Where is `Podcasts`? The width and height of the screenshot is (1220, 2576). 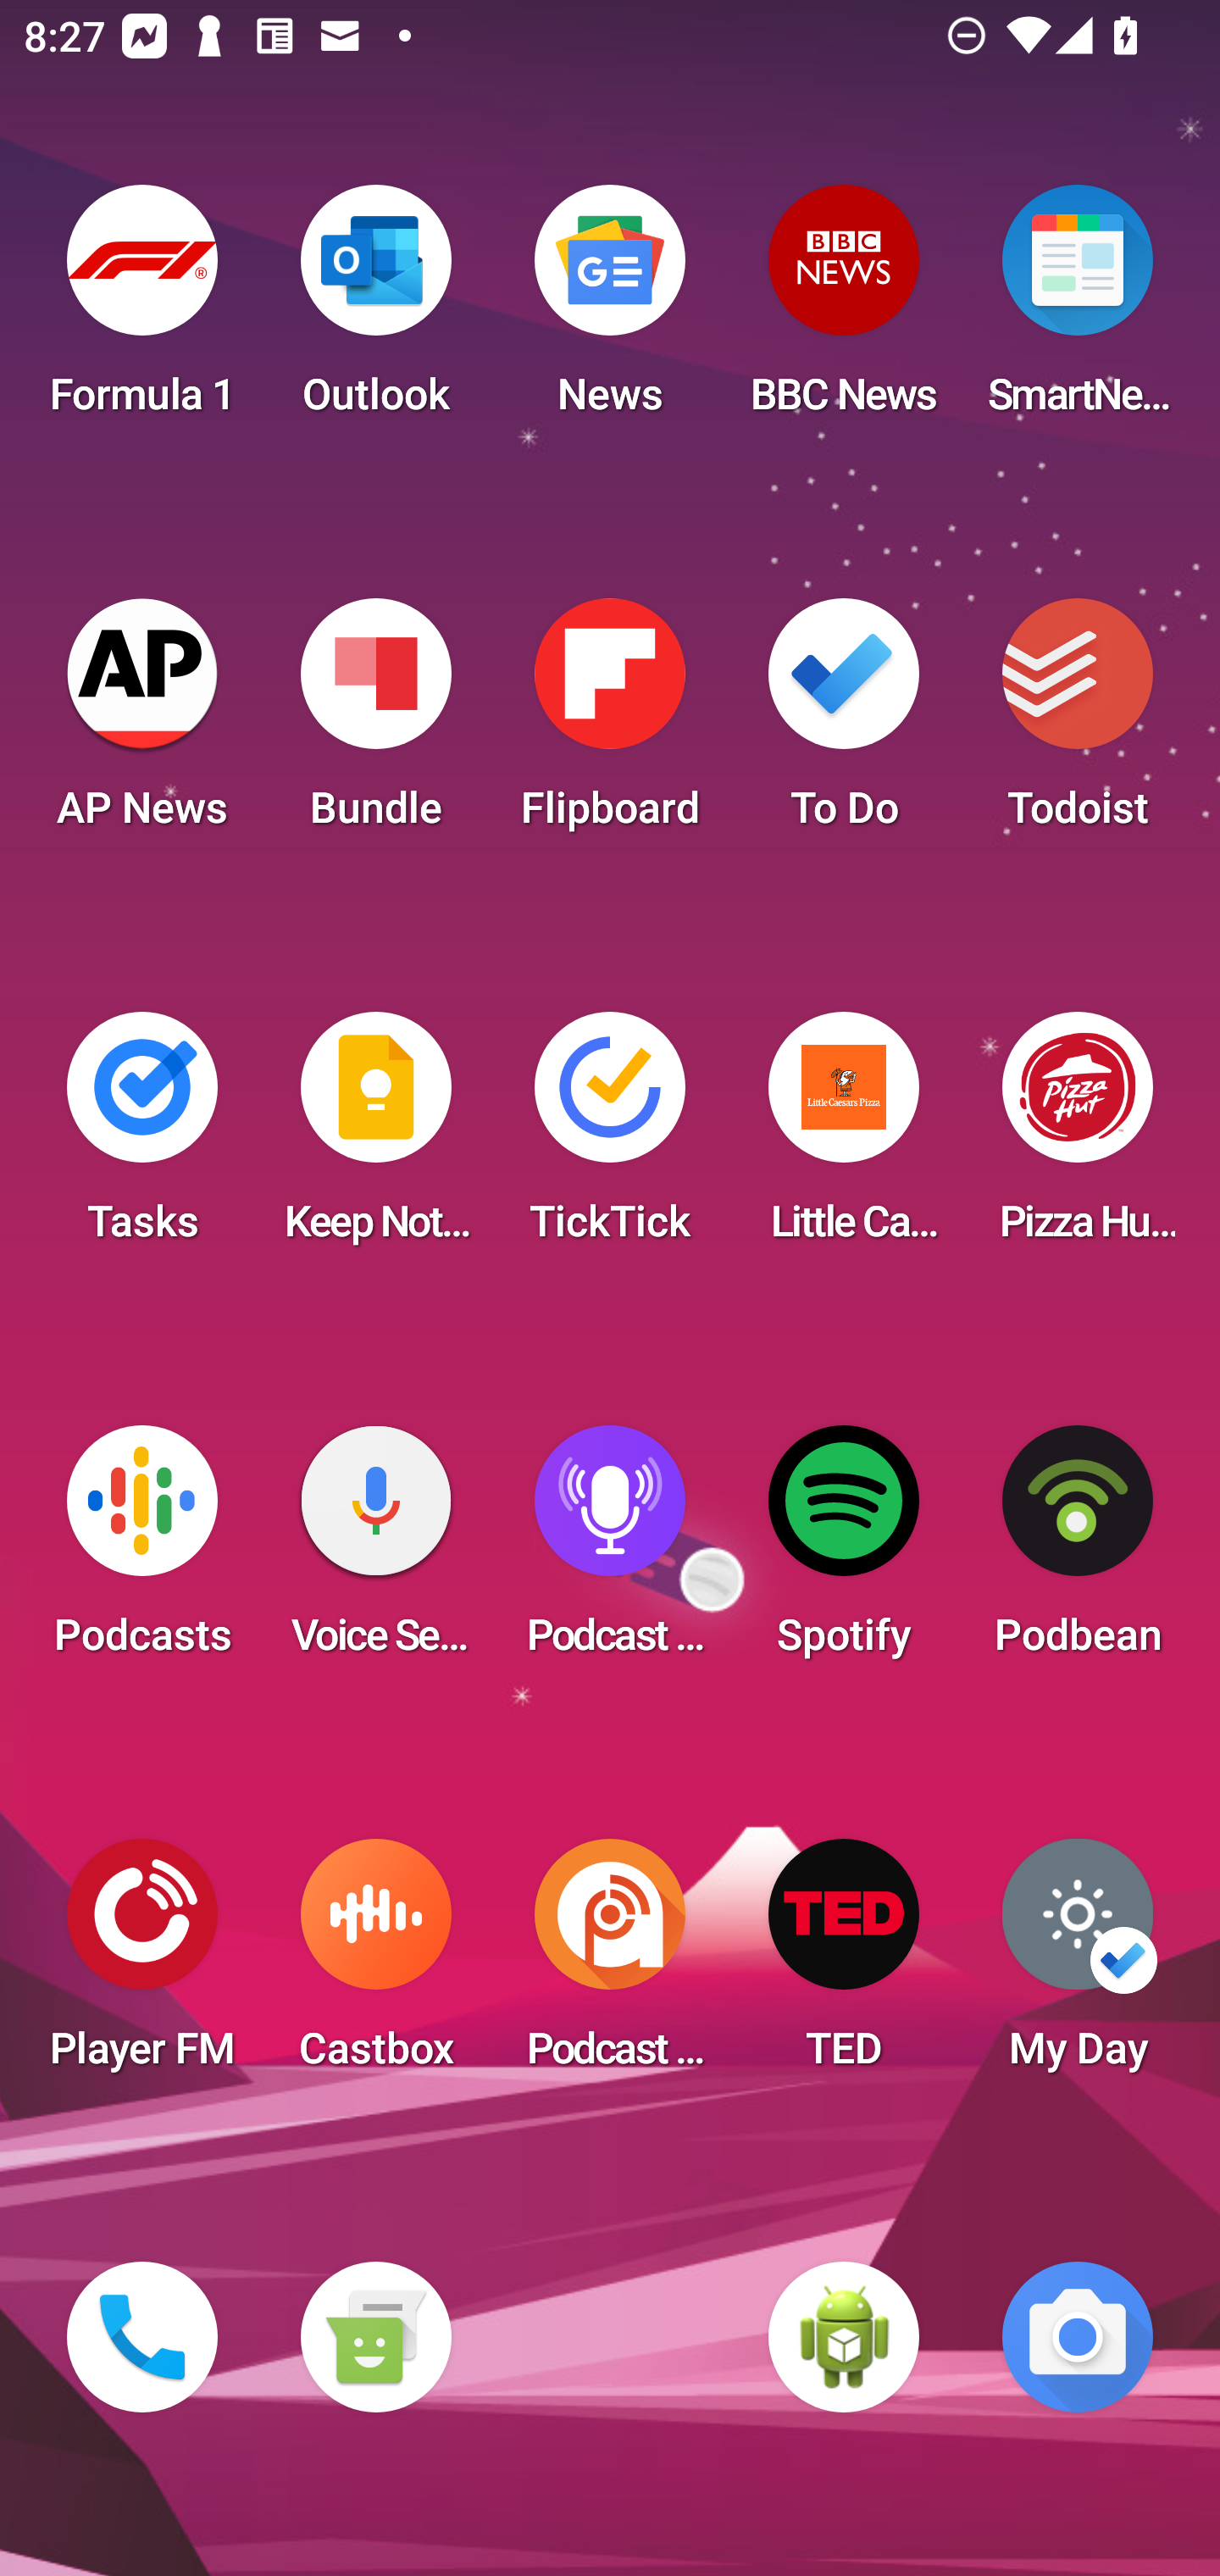 Podcasts is located at coordinates (142, 1551).